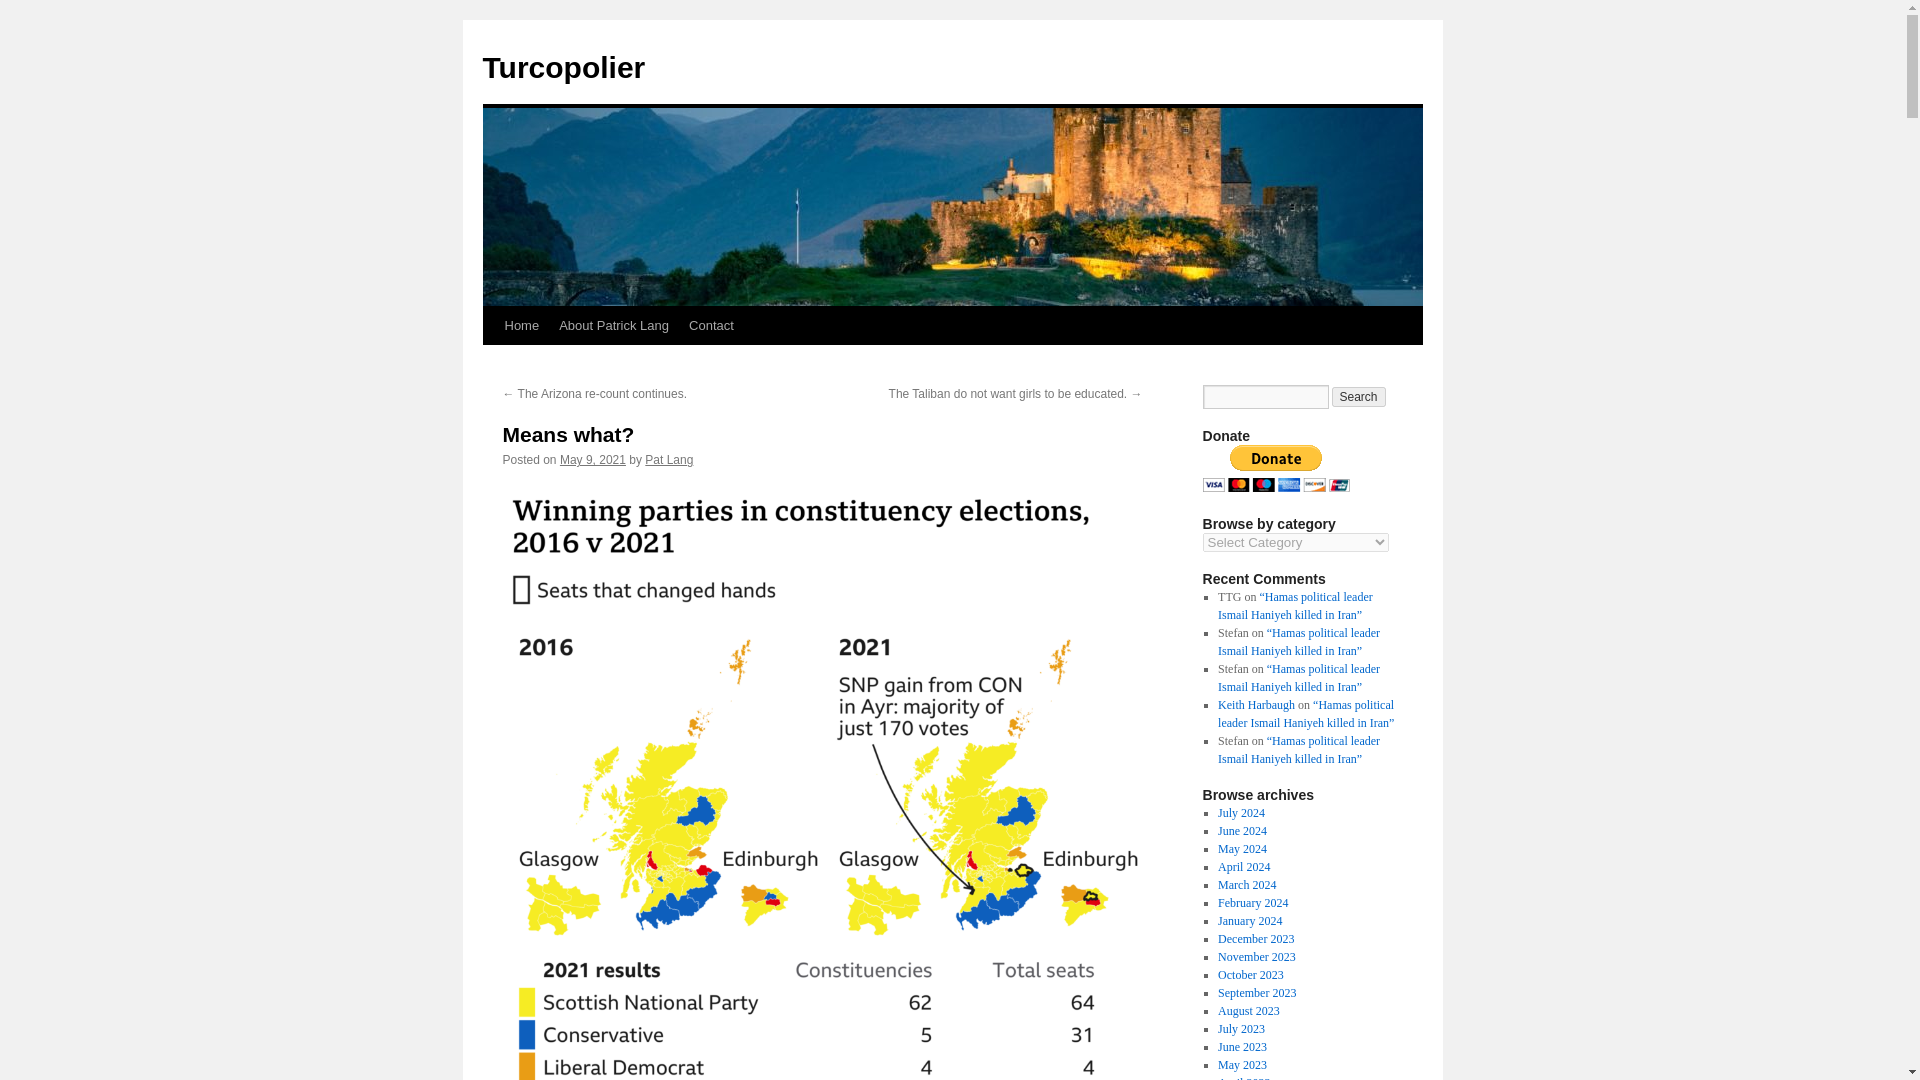 This screenshot has height=1080, width=1920. What do you see at coordinates (592, 459) in the screenshot?
I see `May 9, 2021` at bounding box center [592, 459].